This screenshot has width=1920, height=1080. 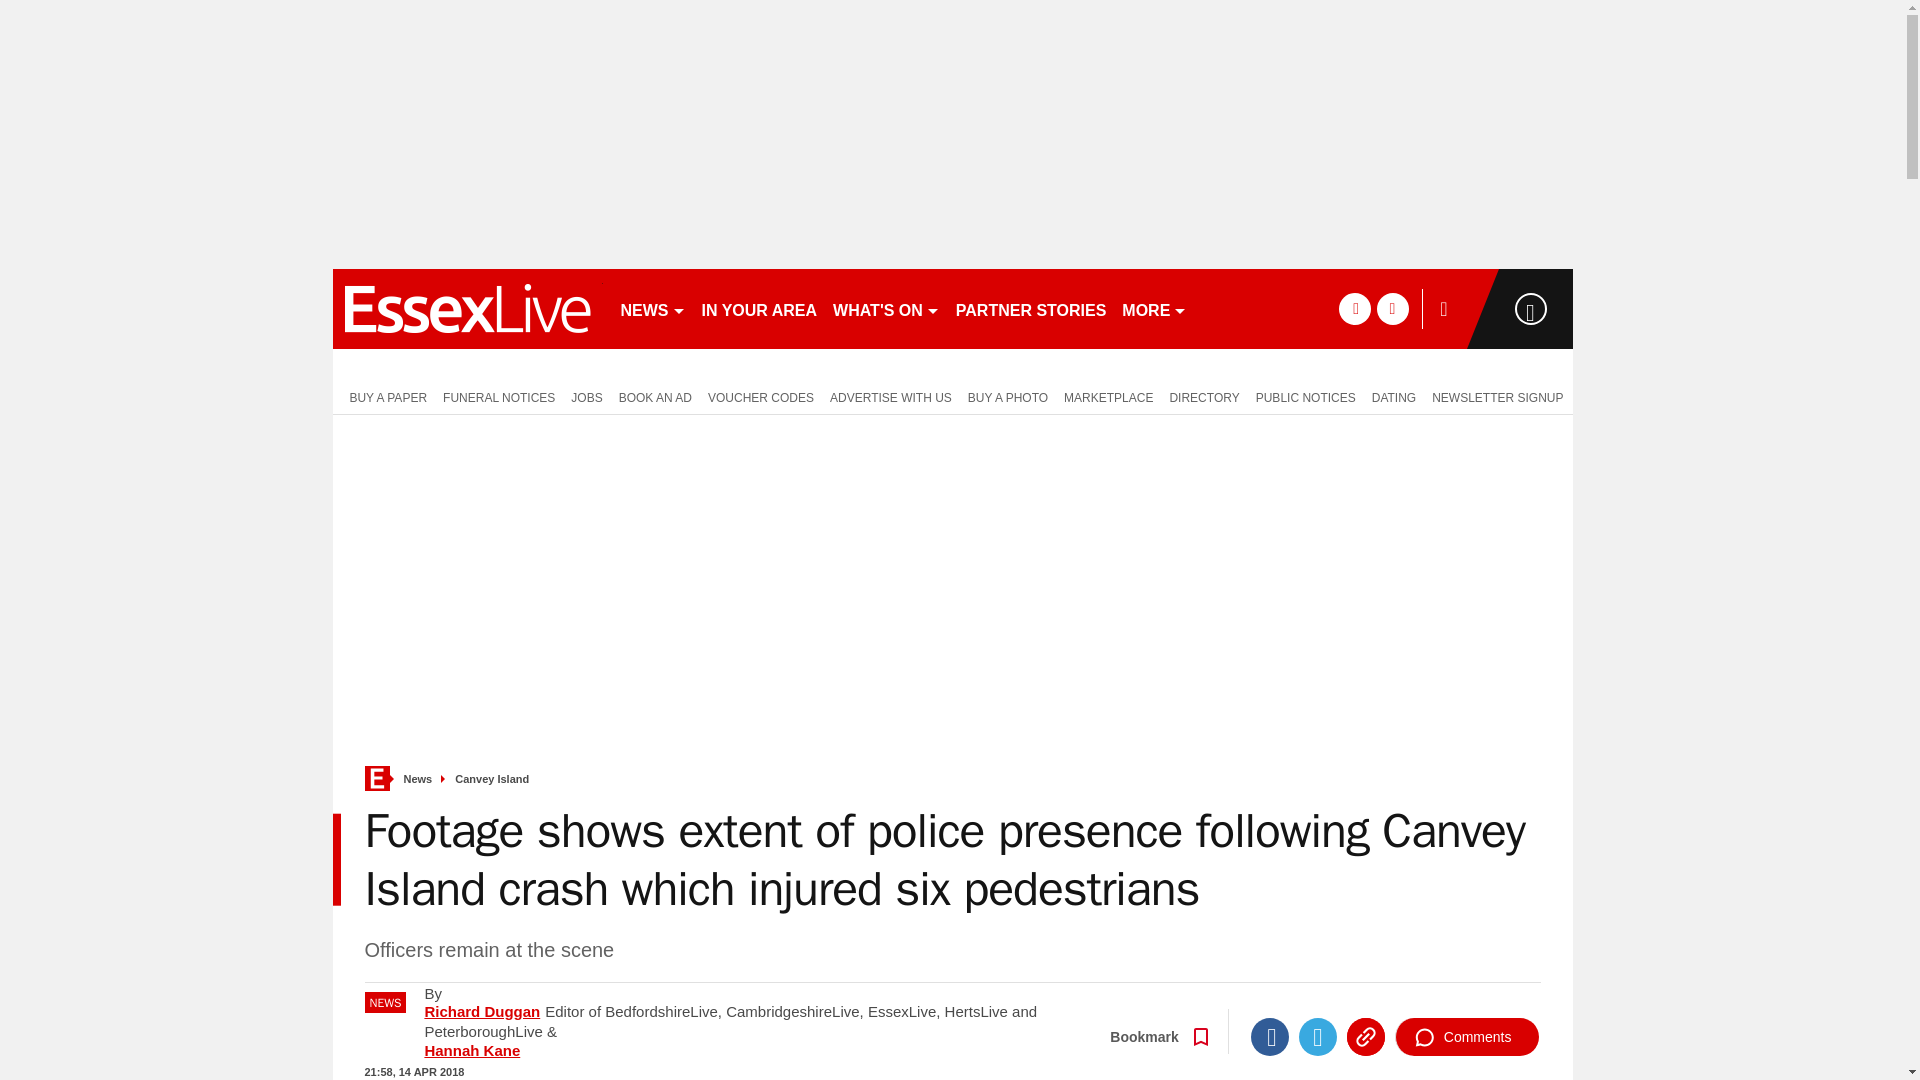 I want to click on twitter, so click(x=1392, y=308).